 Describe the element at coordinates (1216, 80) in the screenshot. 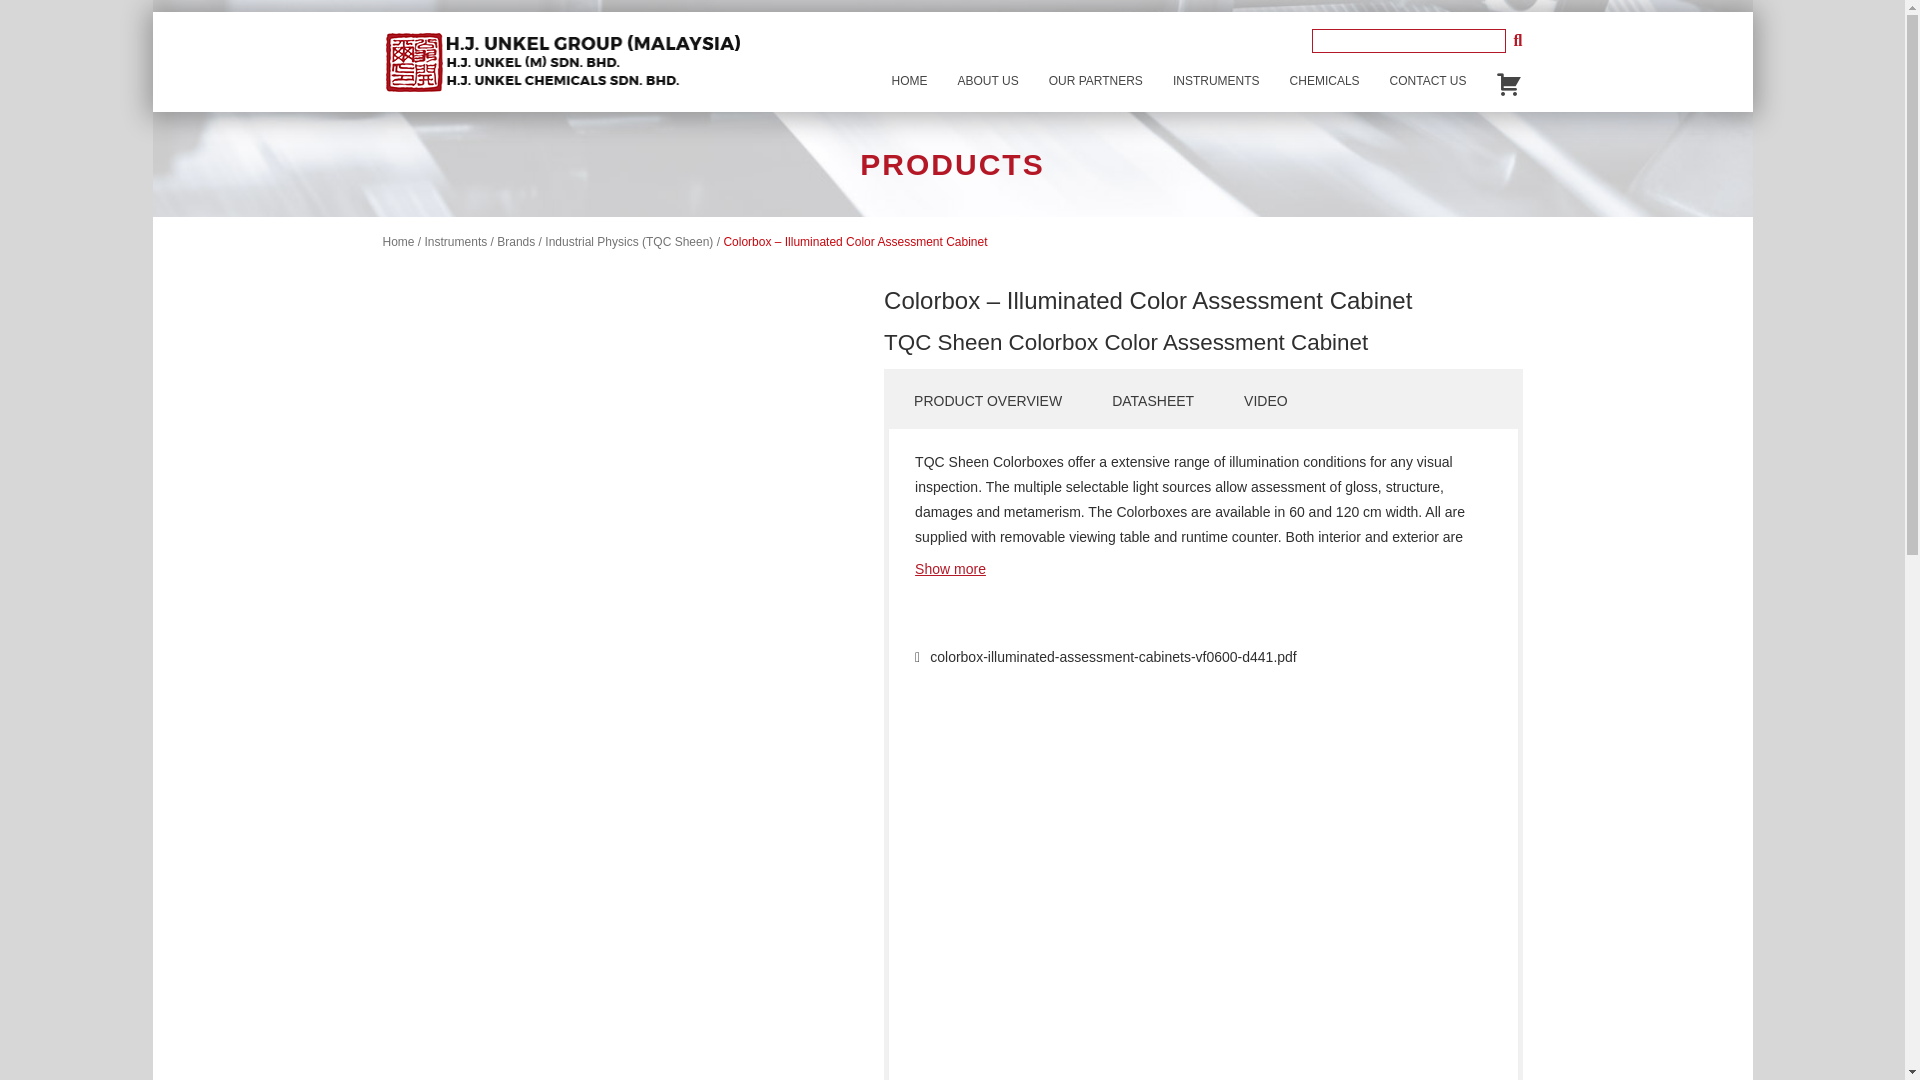

I see `INSTRUMENTS` at that location.